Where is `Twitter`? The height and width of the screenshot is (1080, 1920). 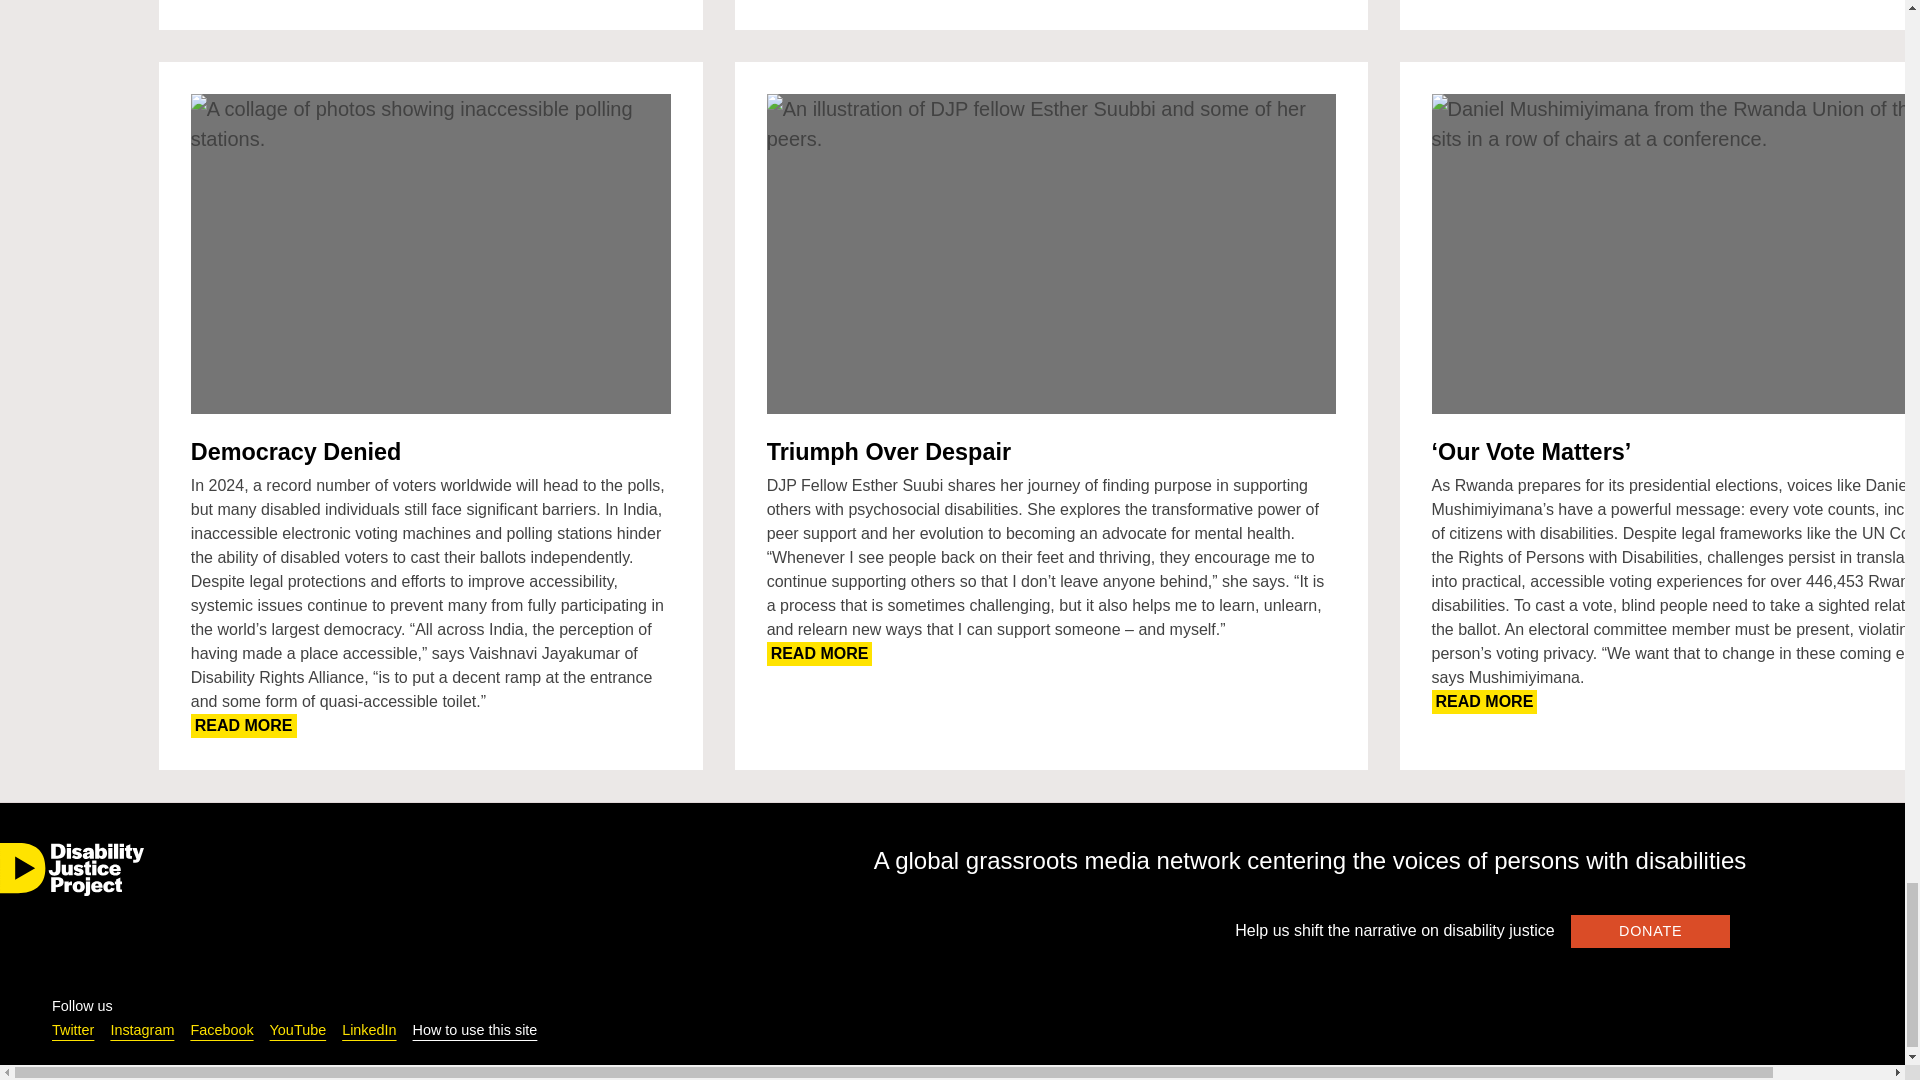 Twitter is located at coordinates (72, 1029).